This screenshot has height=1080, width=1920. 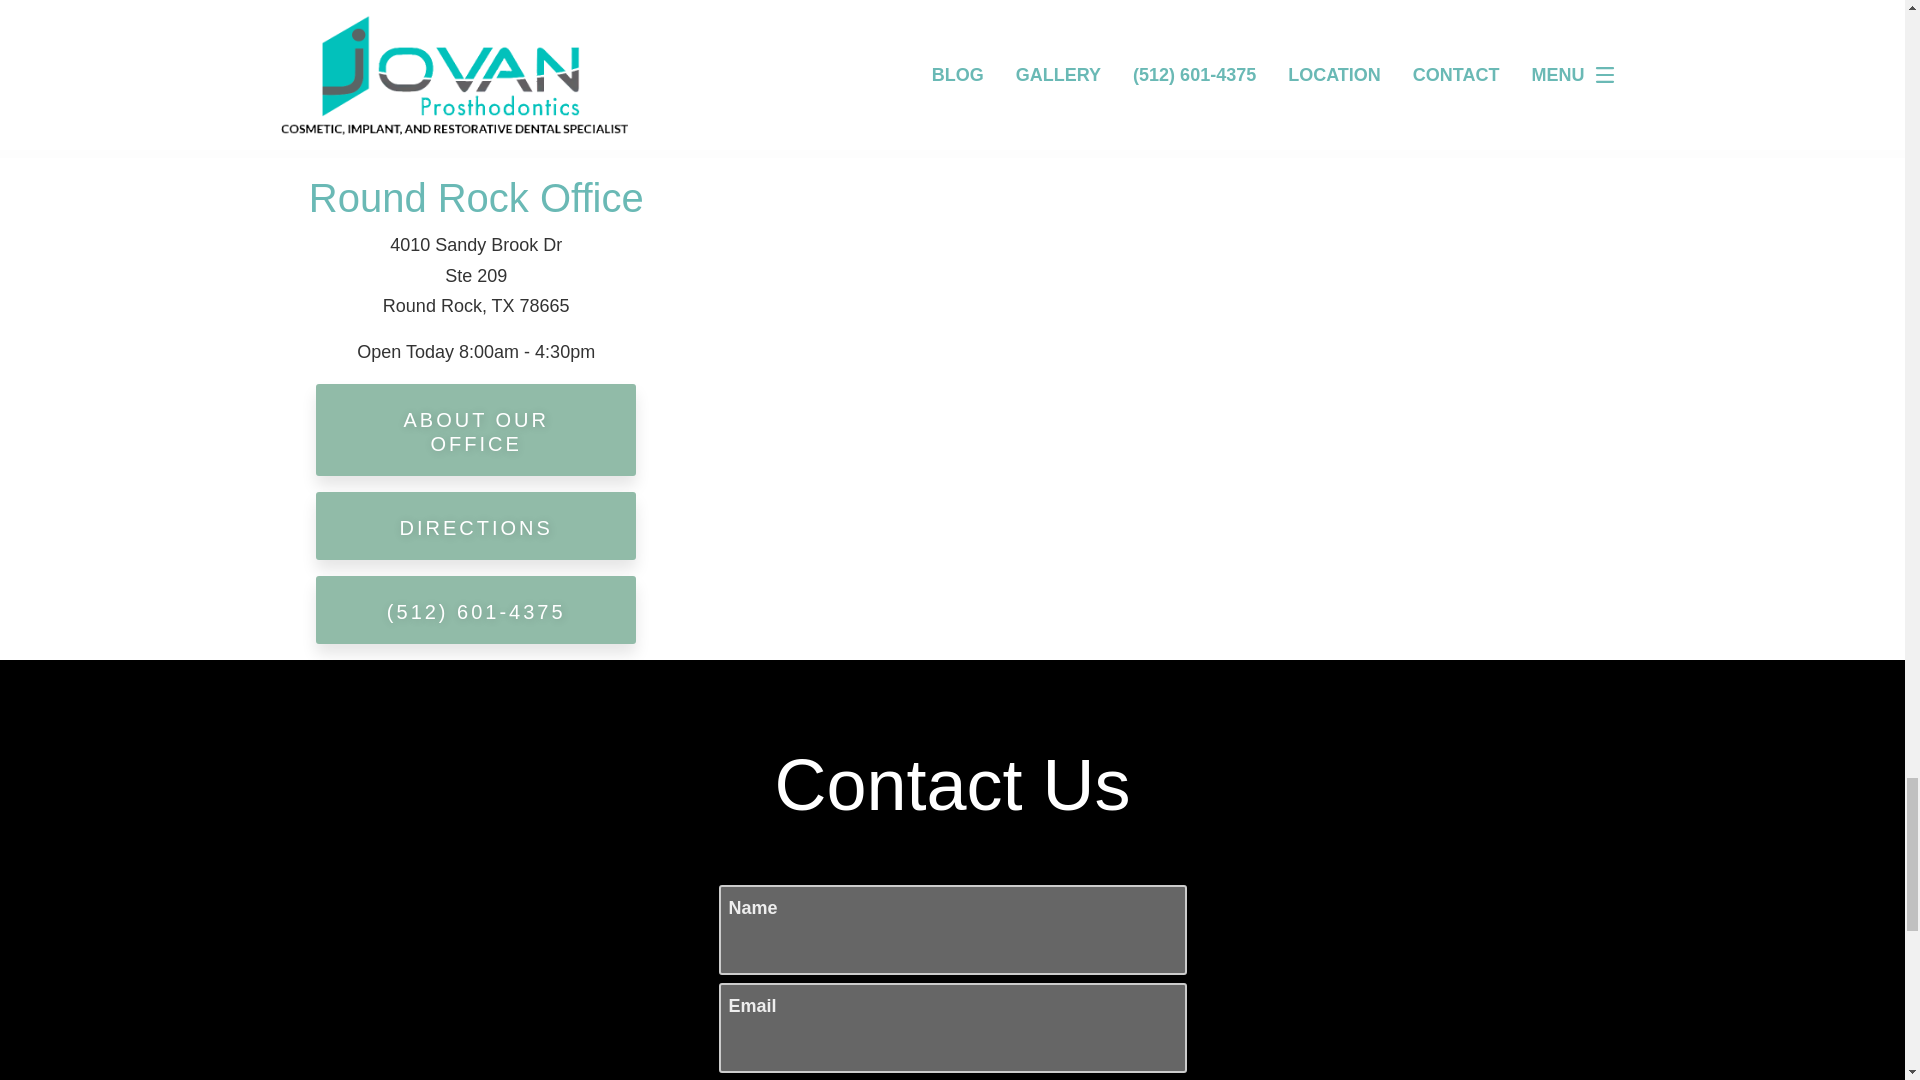 I want to click on Locations, so click(x=1374, y=172).